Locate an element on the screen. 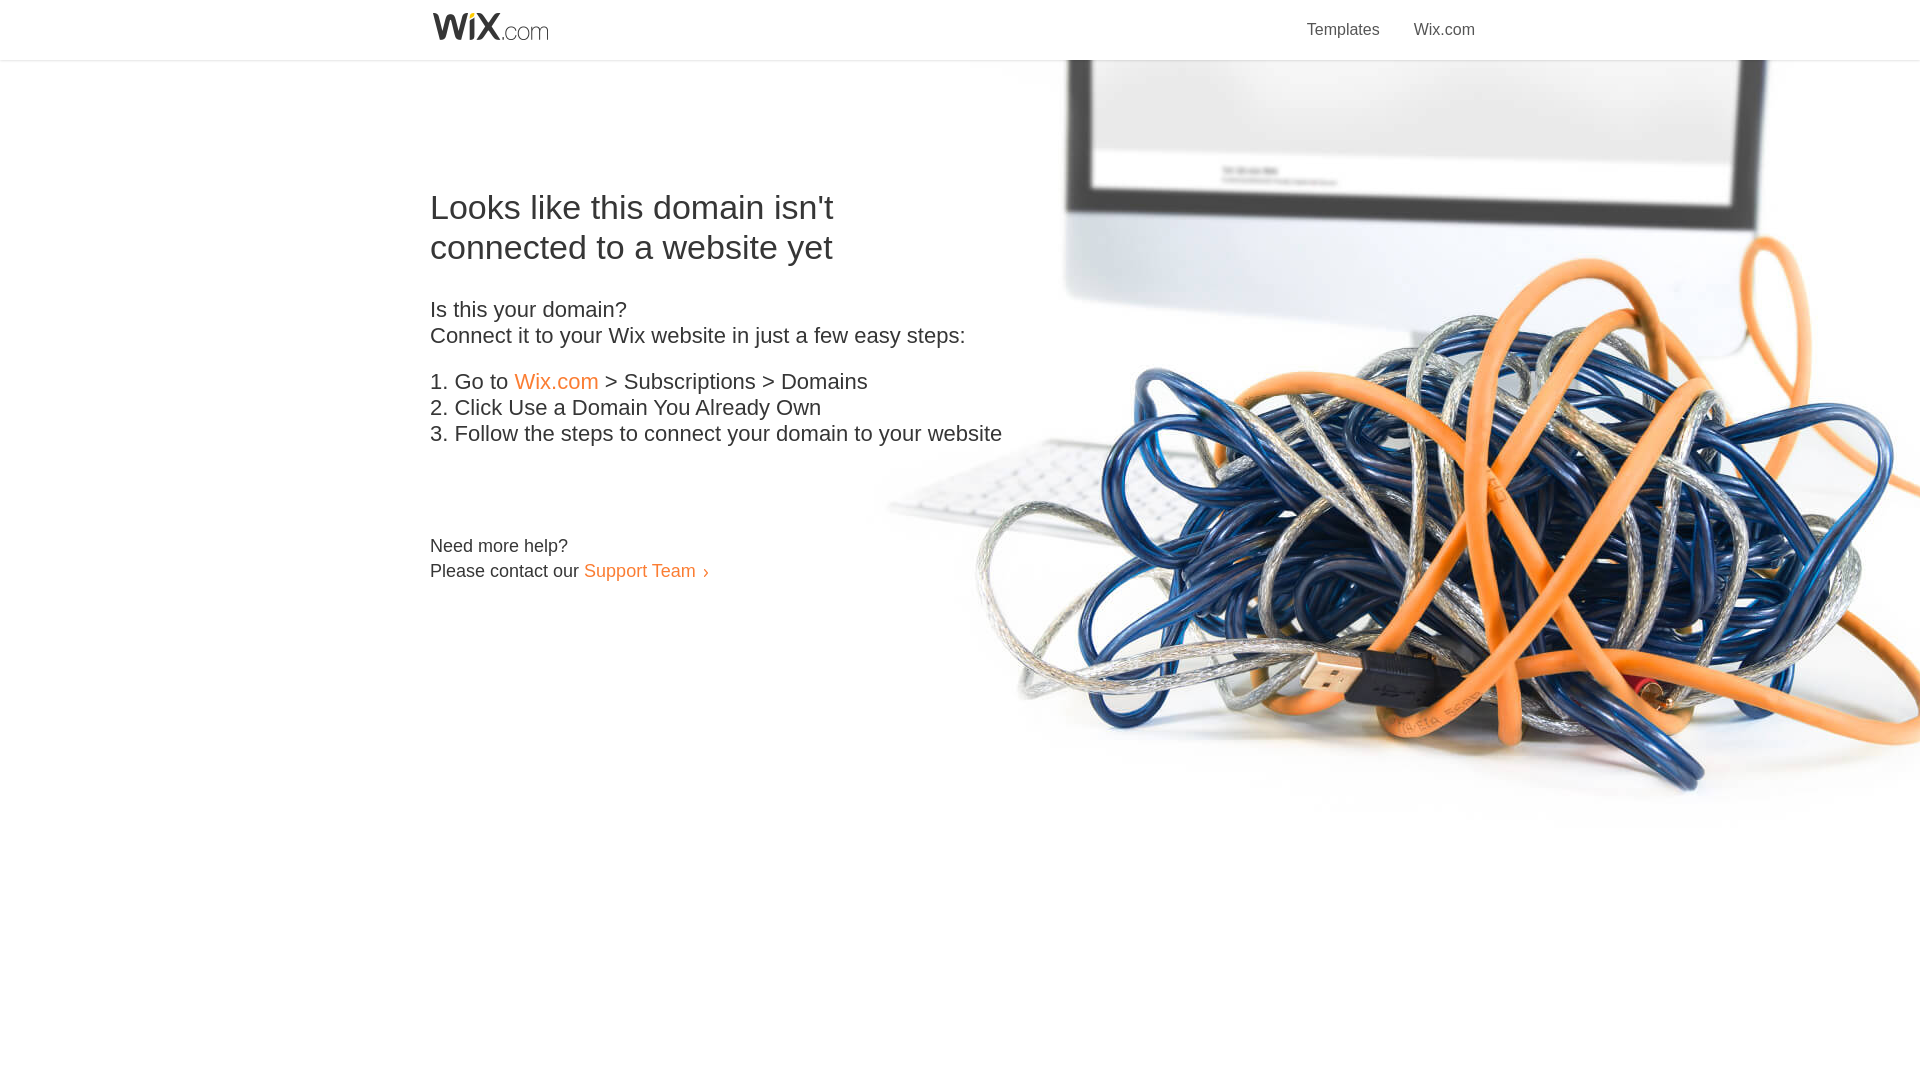  Support Team is located at coordinates (639, 570).